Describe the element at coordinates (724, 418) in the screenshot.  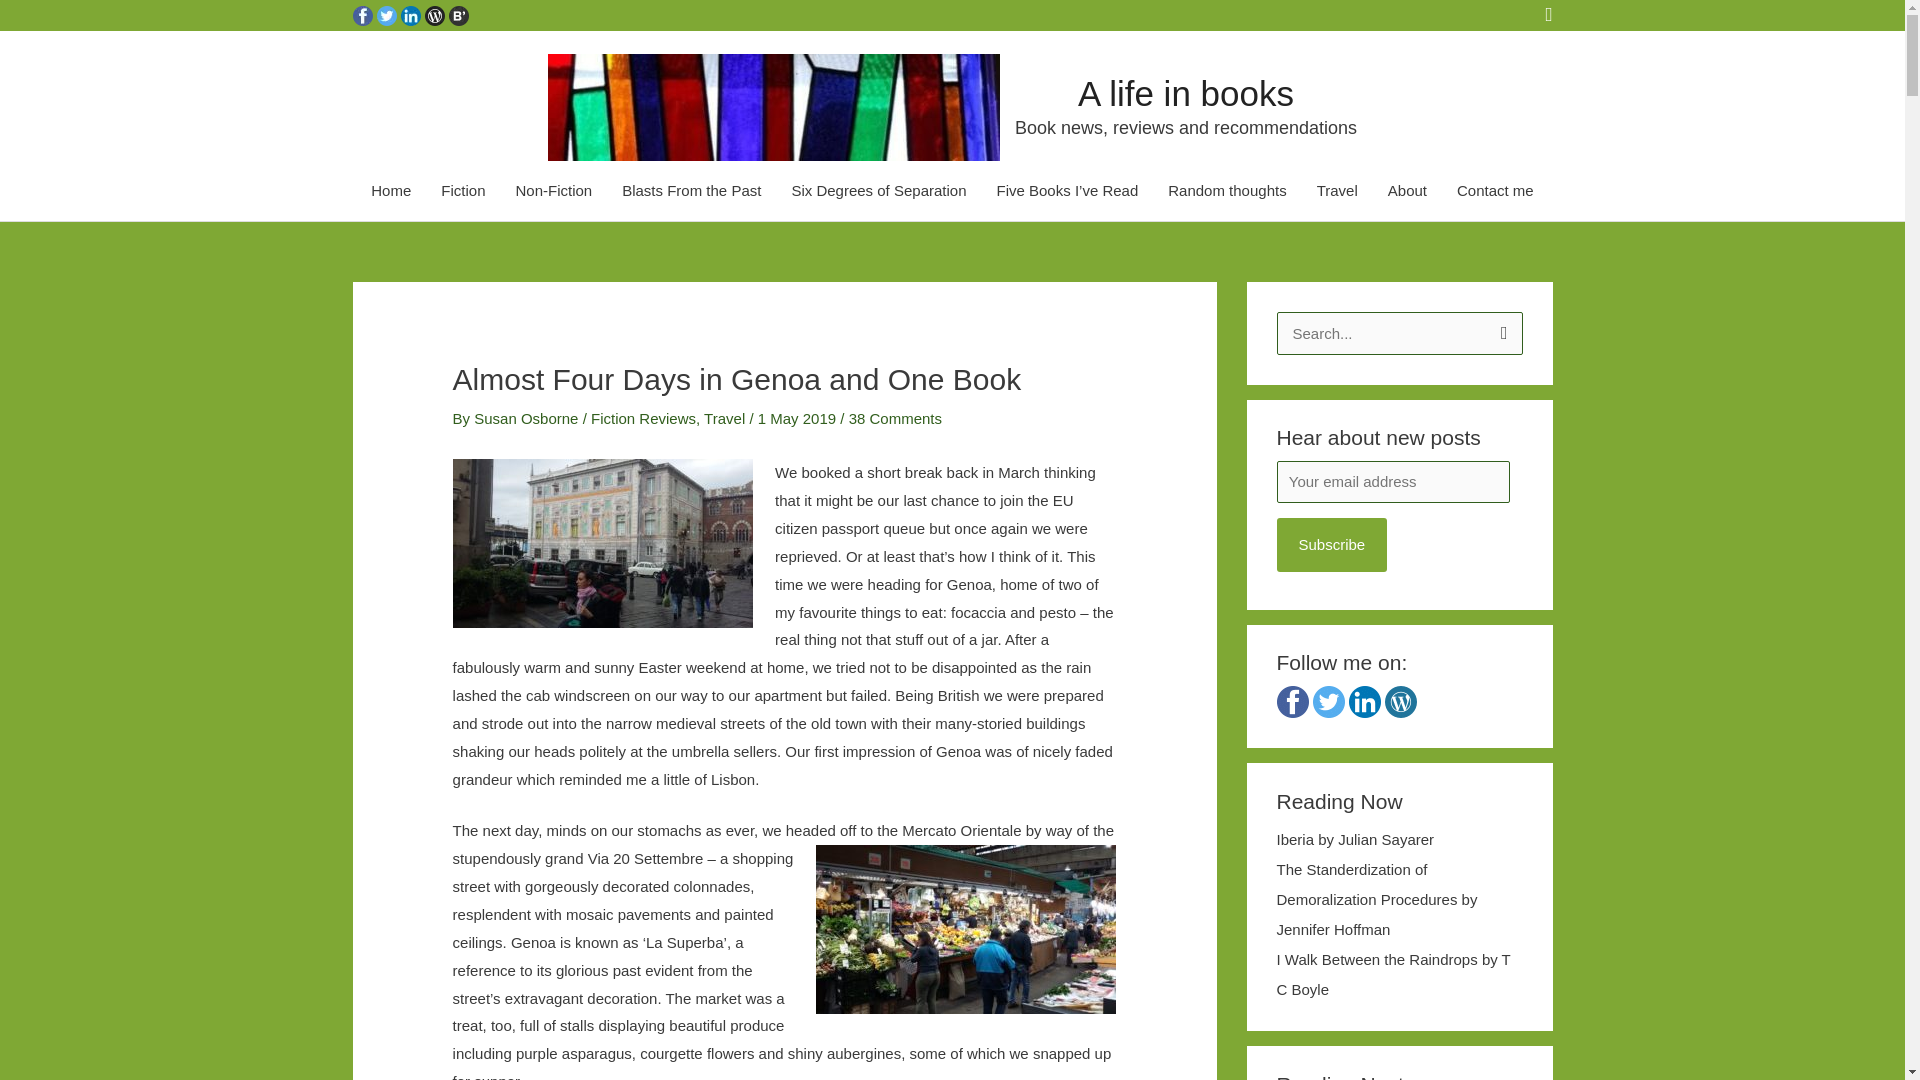
I see `Travel` at that location.